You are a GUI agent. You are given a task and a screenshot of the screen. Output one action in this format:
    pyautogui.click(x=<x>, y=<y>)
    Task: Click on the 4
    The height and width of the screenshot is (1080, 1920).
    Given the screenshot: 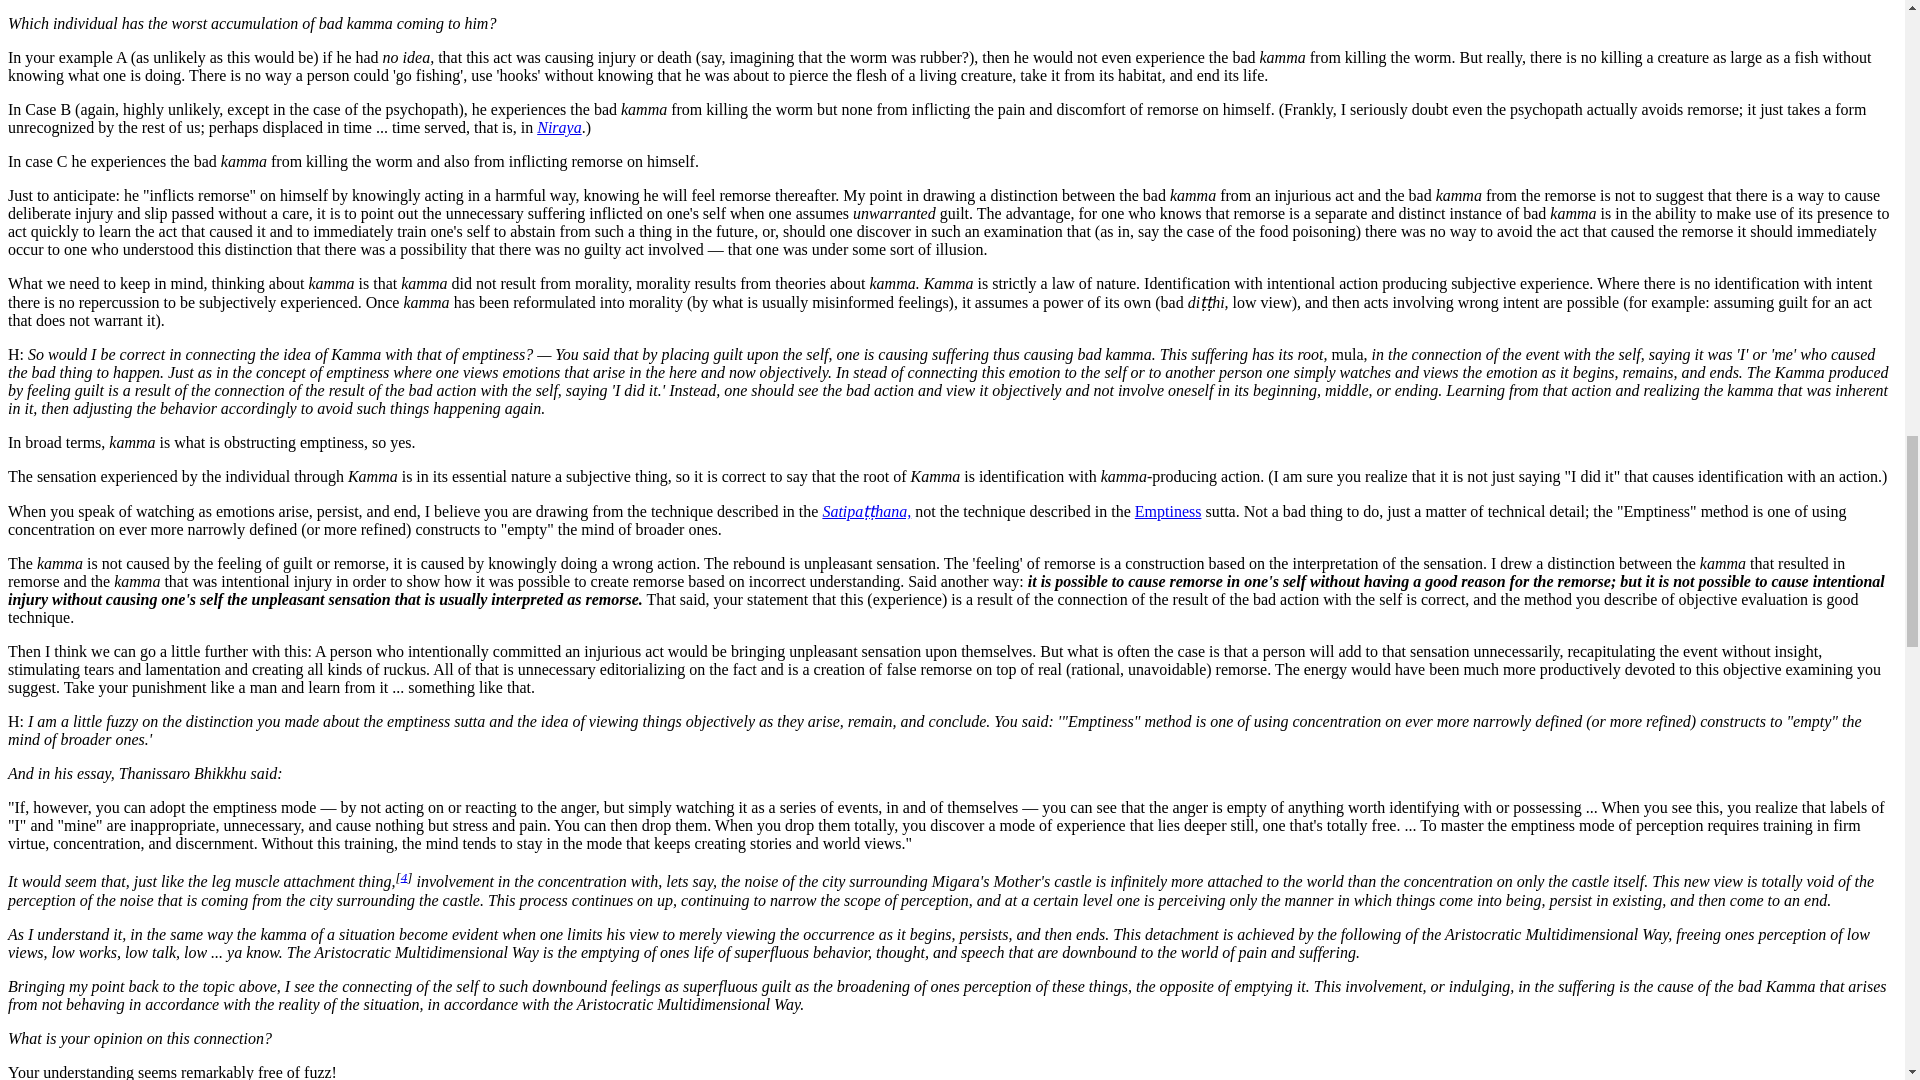 What is the action you would take?
    pyautogui.click(x=404, y=876)
    